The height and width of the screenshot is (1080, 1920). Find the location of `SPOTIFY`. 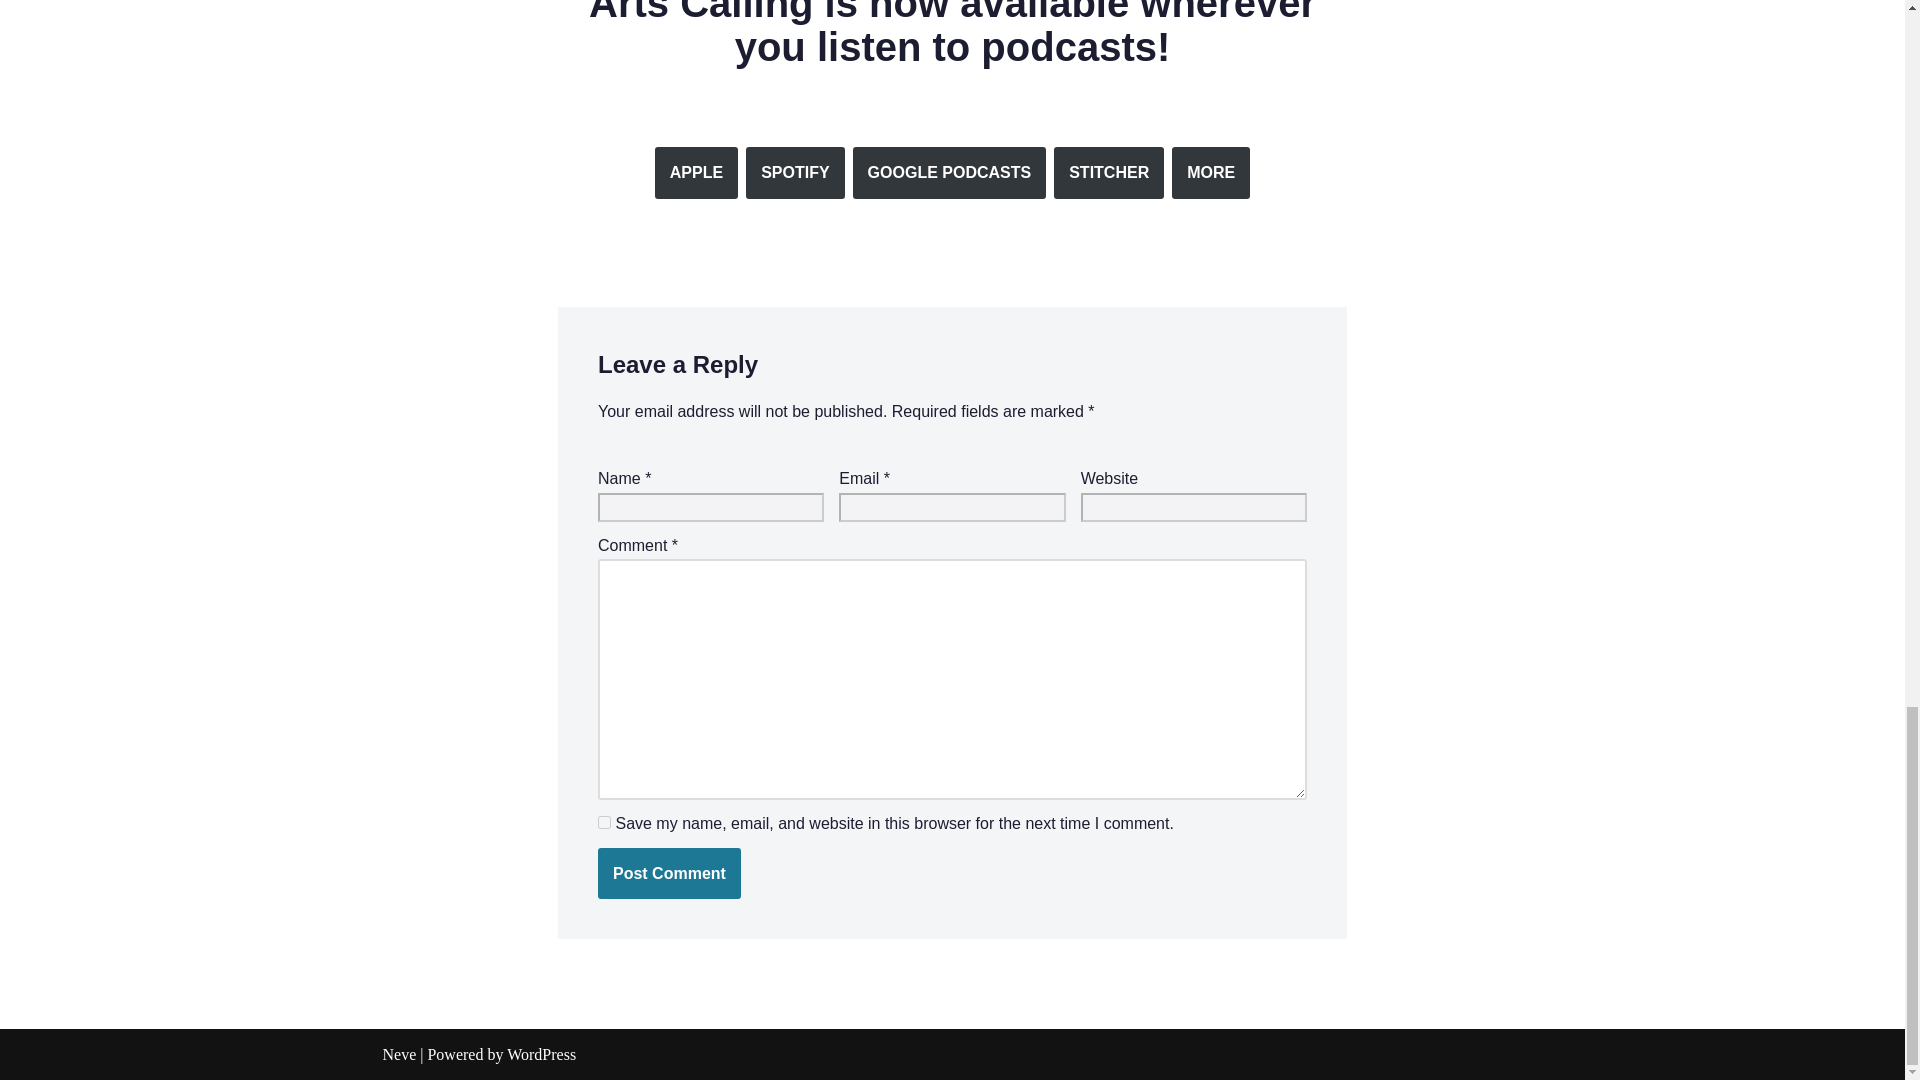

SPOTIFY is located at coordinates (795, 172).